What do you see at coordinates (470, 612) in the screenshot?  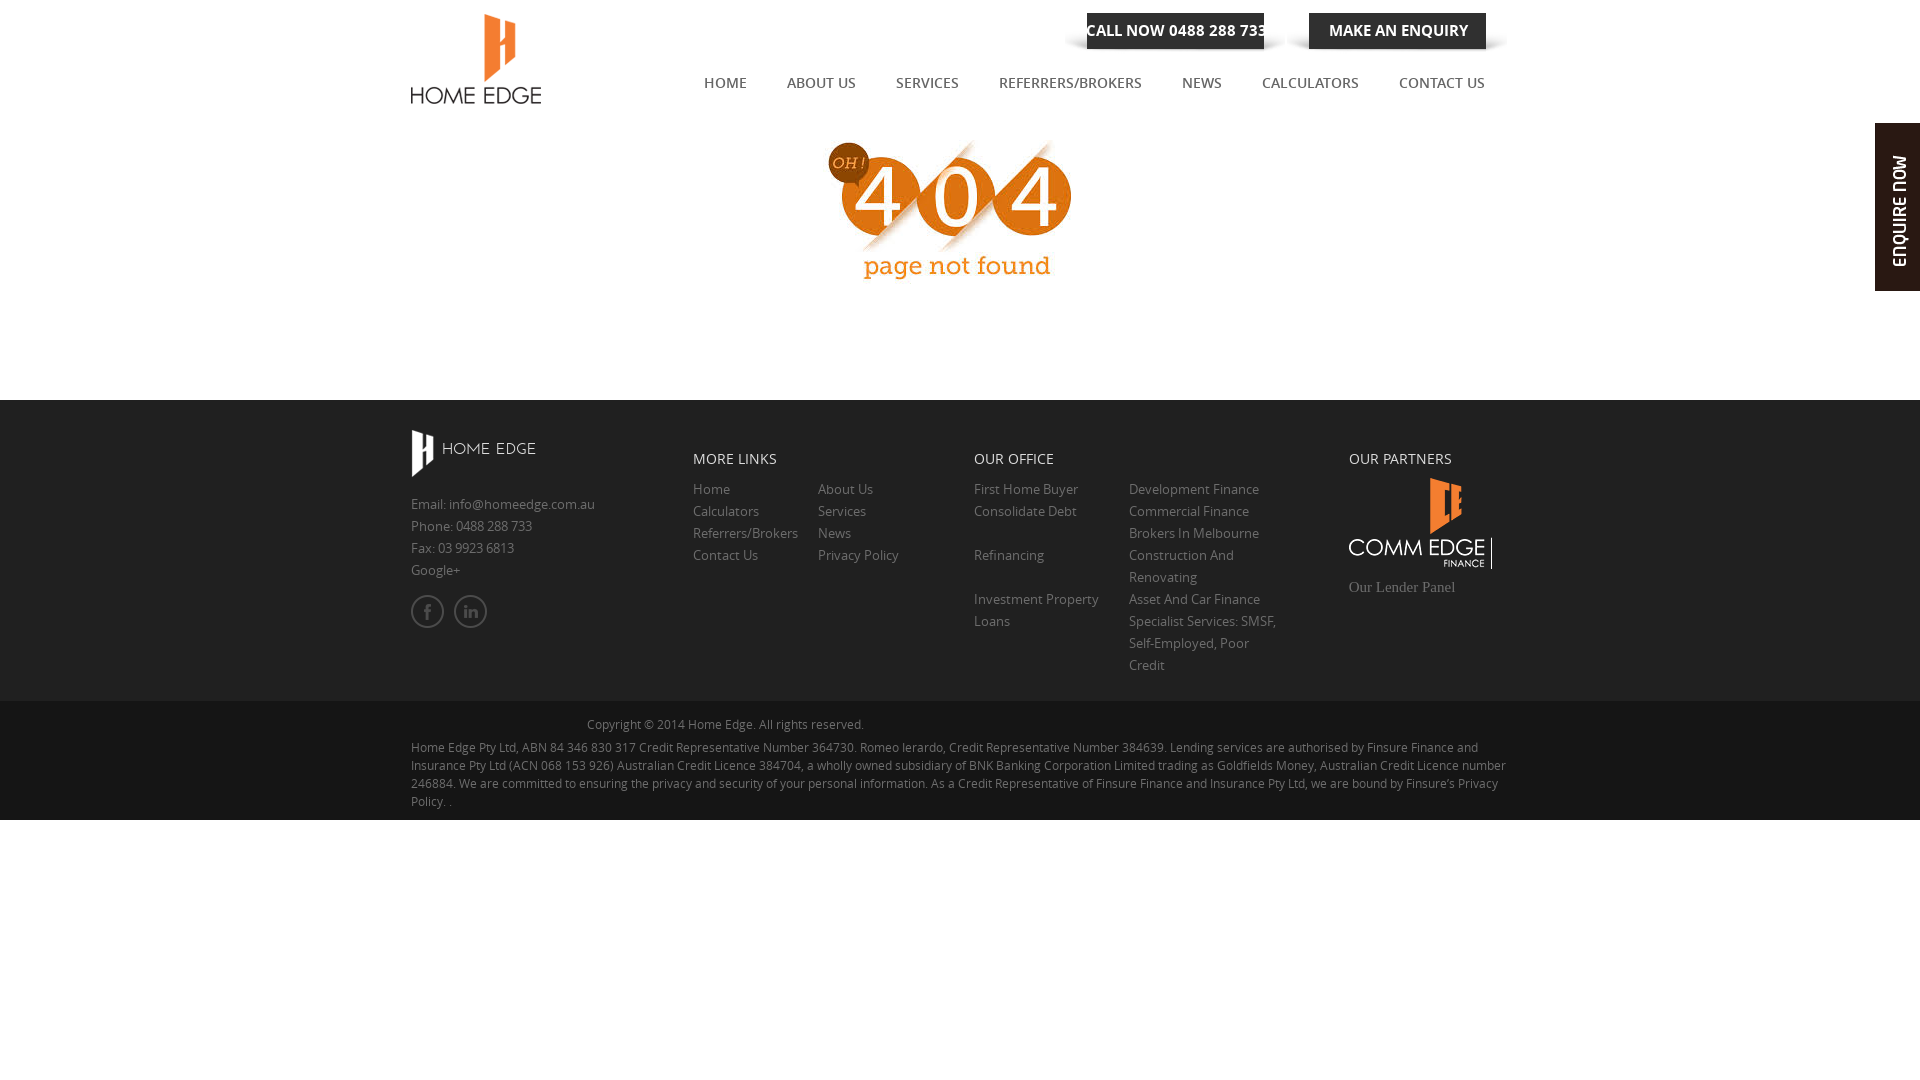 I see `linkedin` at bounding box center [470, 612].